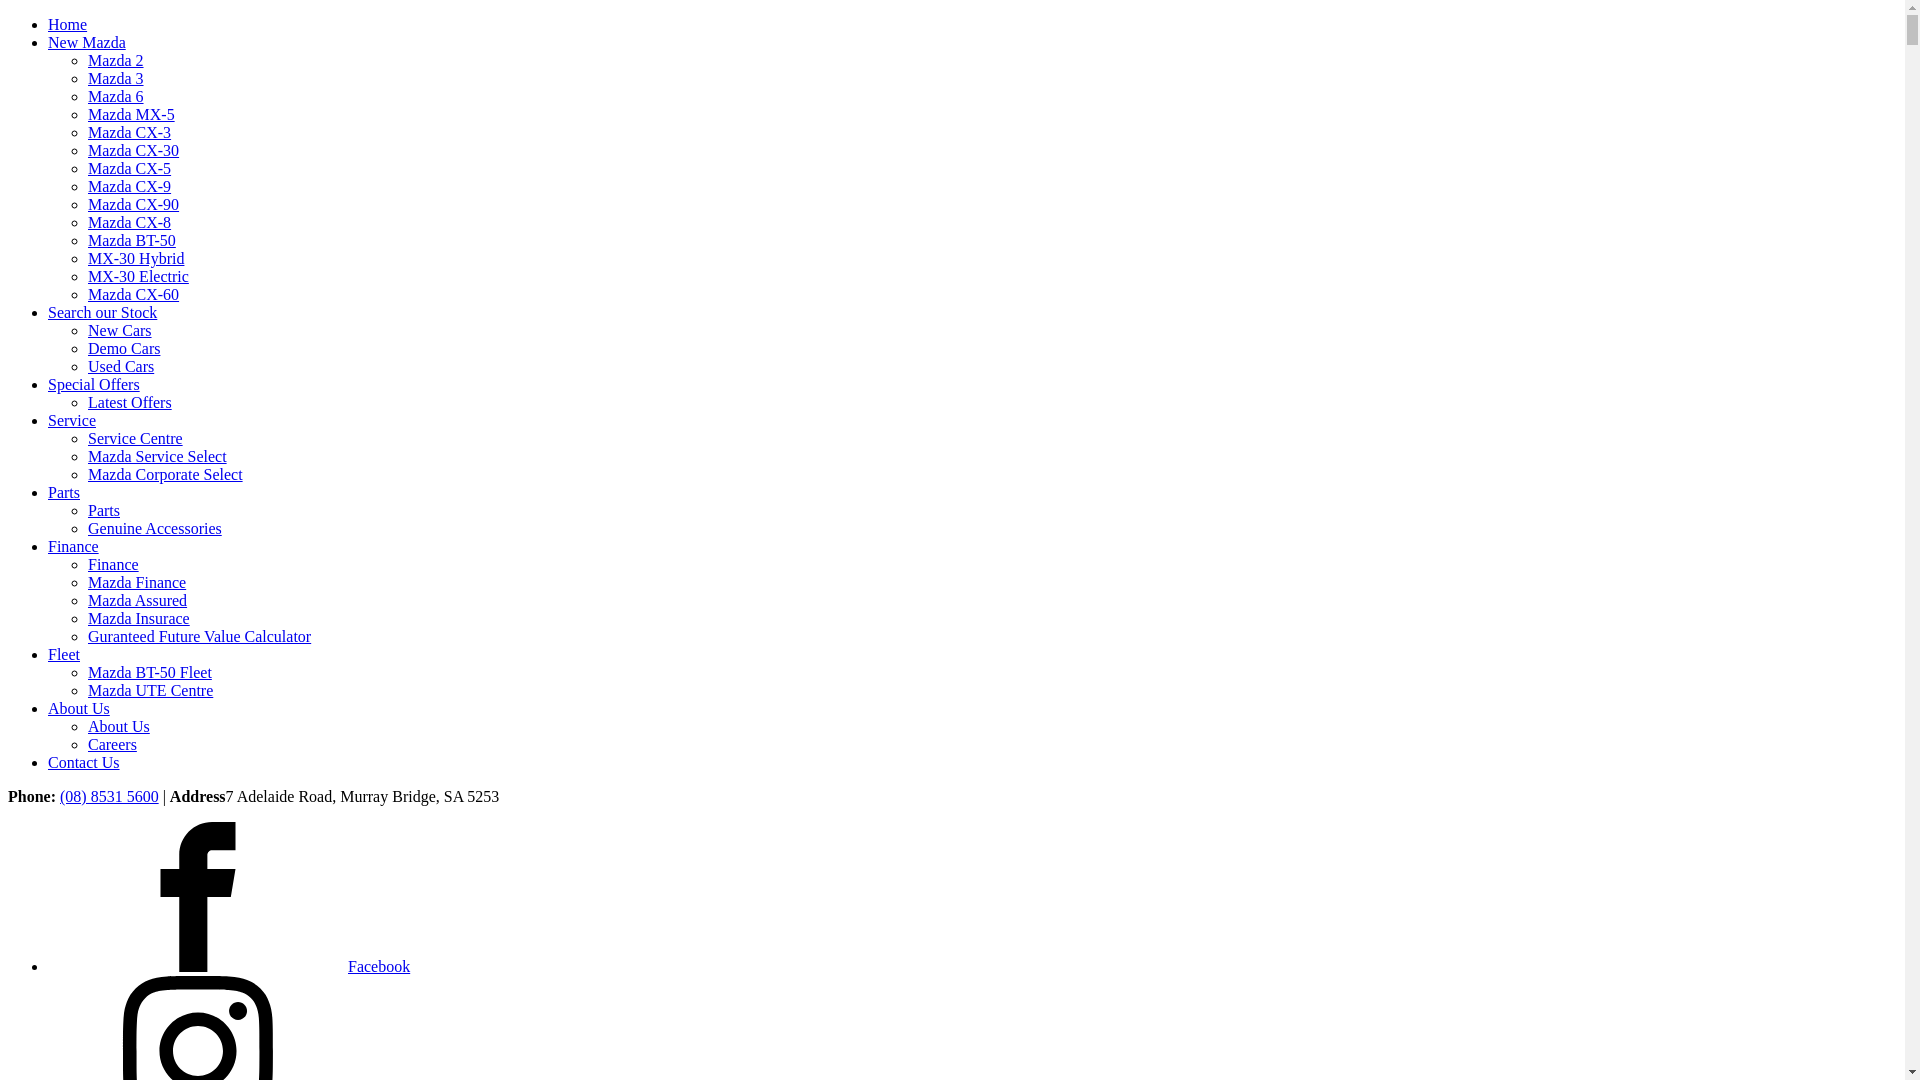  I want to click on Service, so click(72, 420).